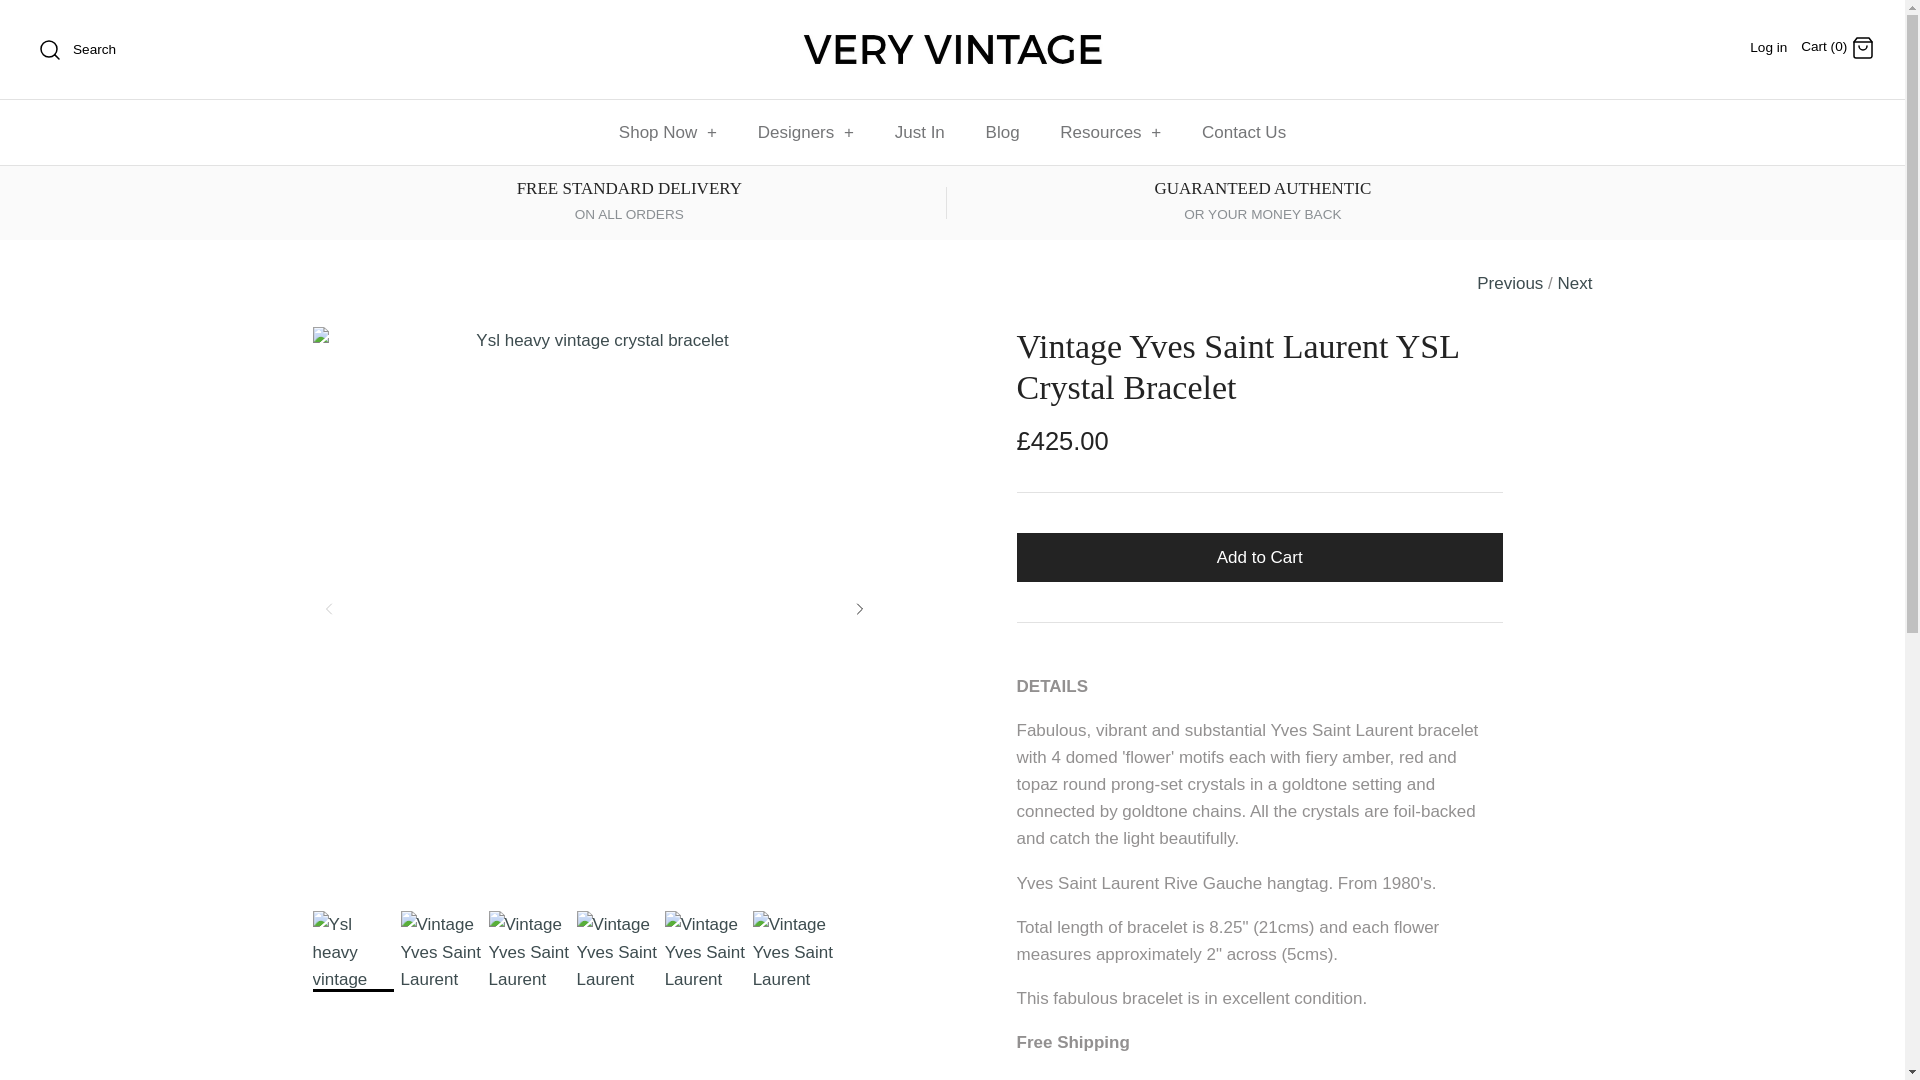 Image resolution: width=1920 pixels, height=1080 pixels. I want to click on Add to Cart, so click(1260, 556).